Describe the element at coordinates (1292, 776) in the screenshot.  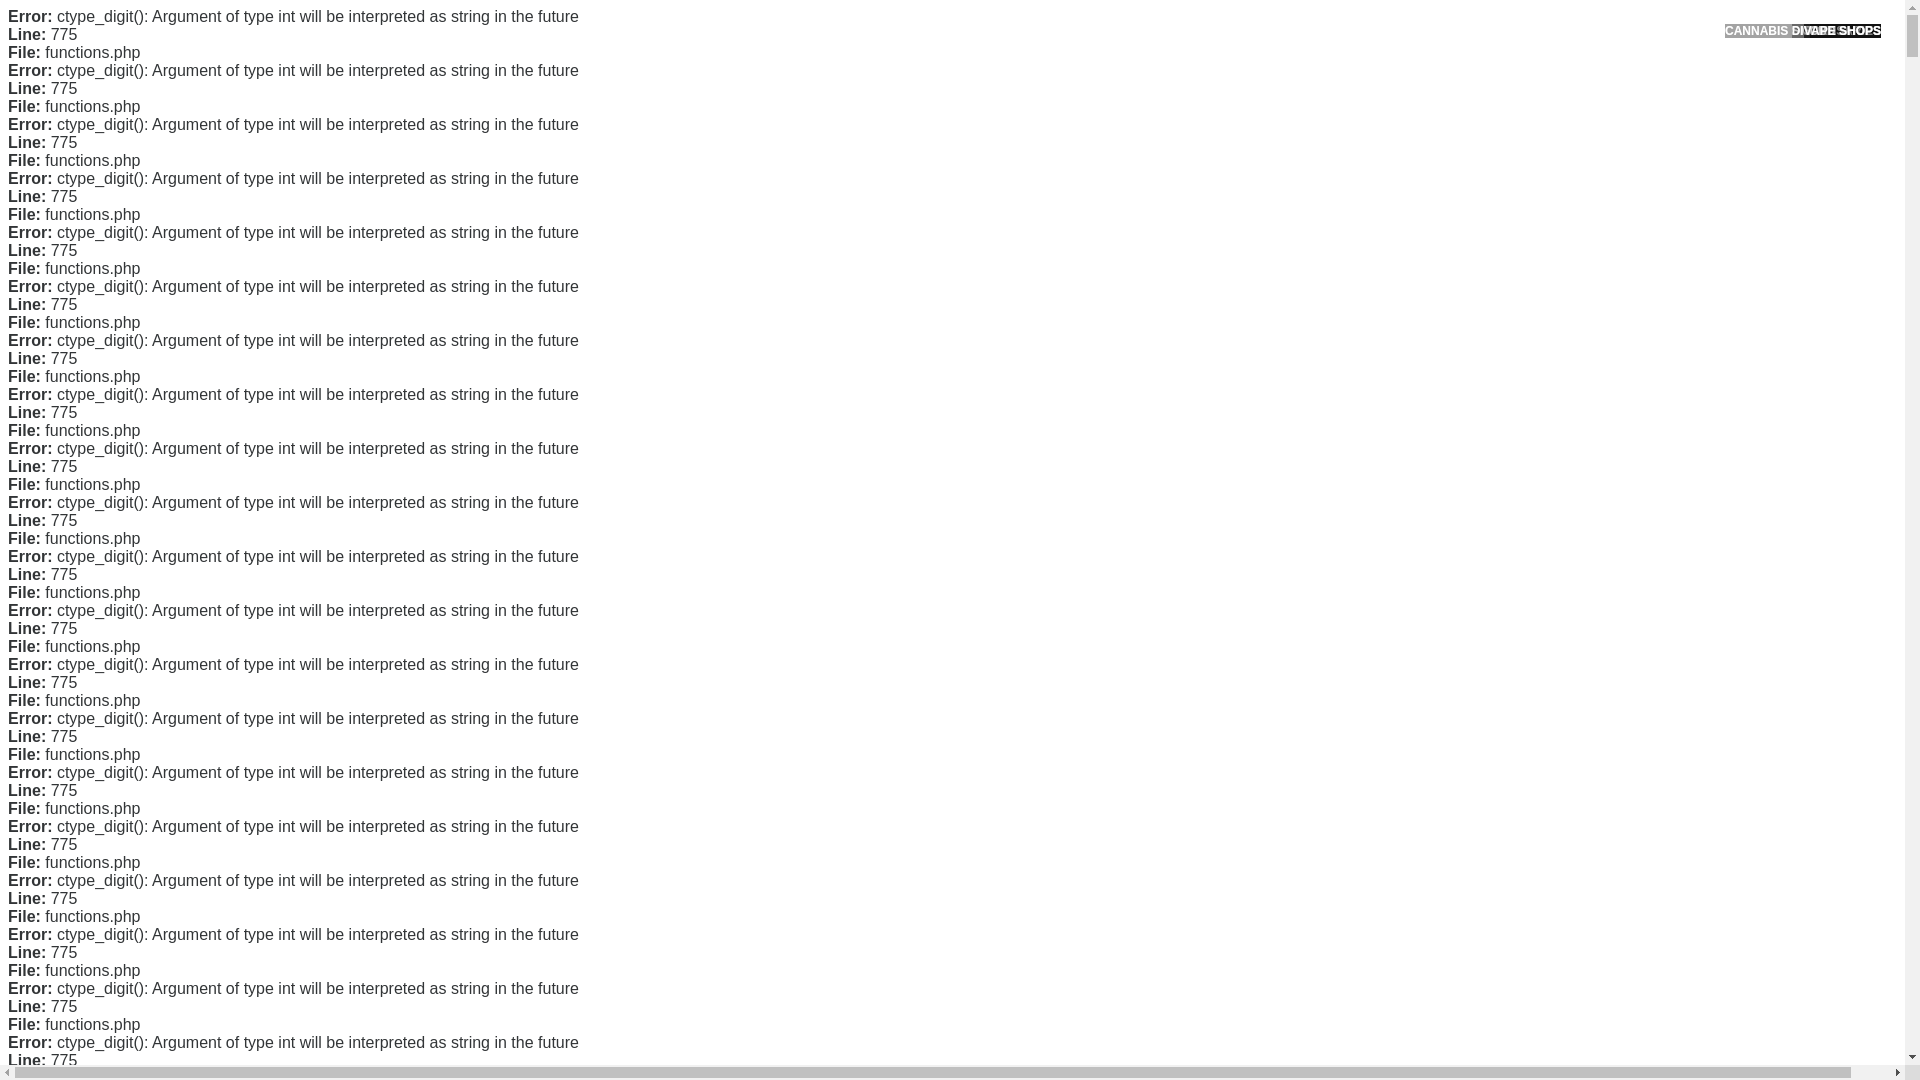
I see `Log in` at that location.